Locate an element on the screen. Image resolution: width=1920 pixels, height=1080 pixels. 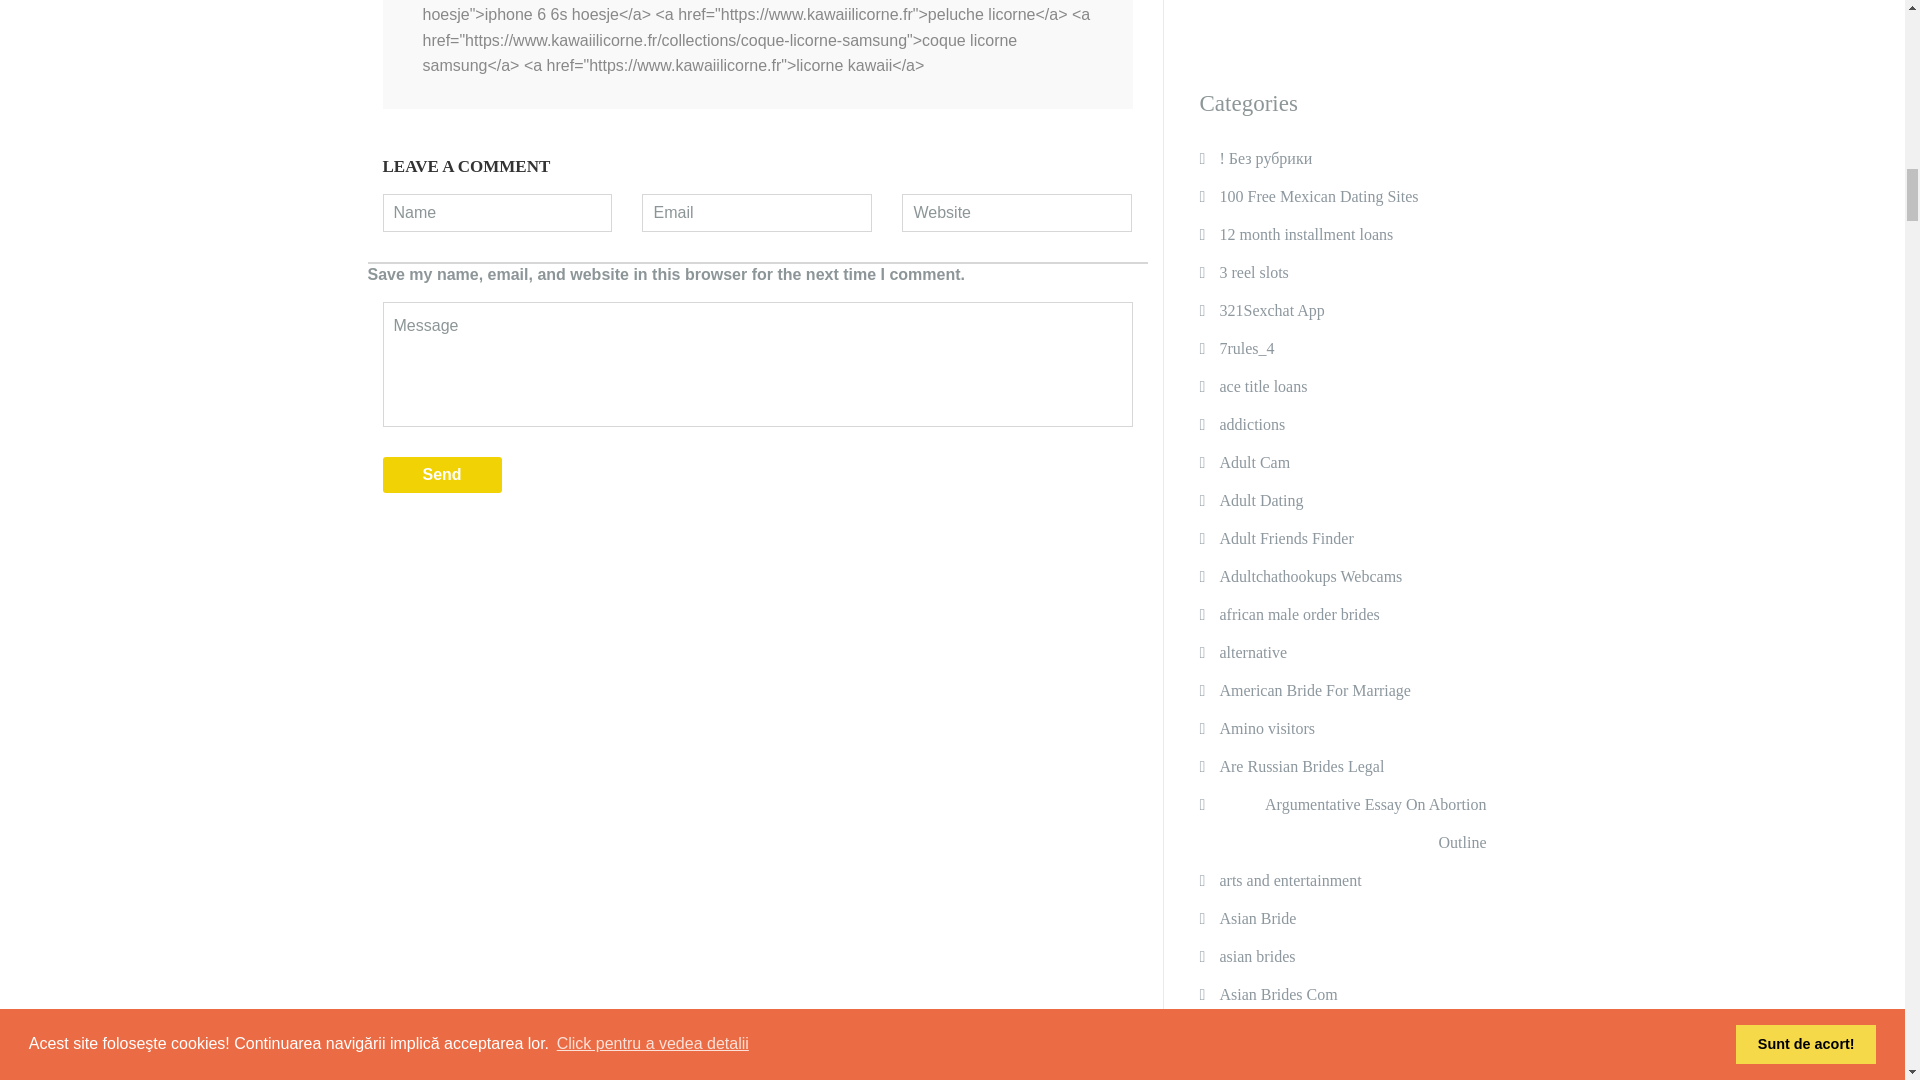
Send is located at coordinates (442, 474).